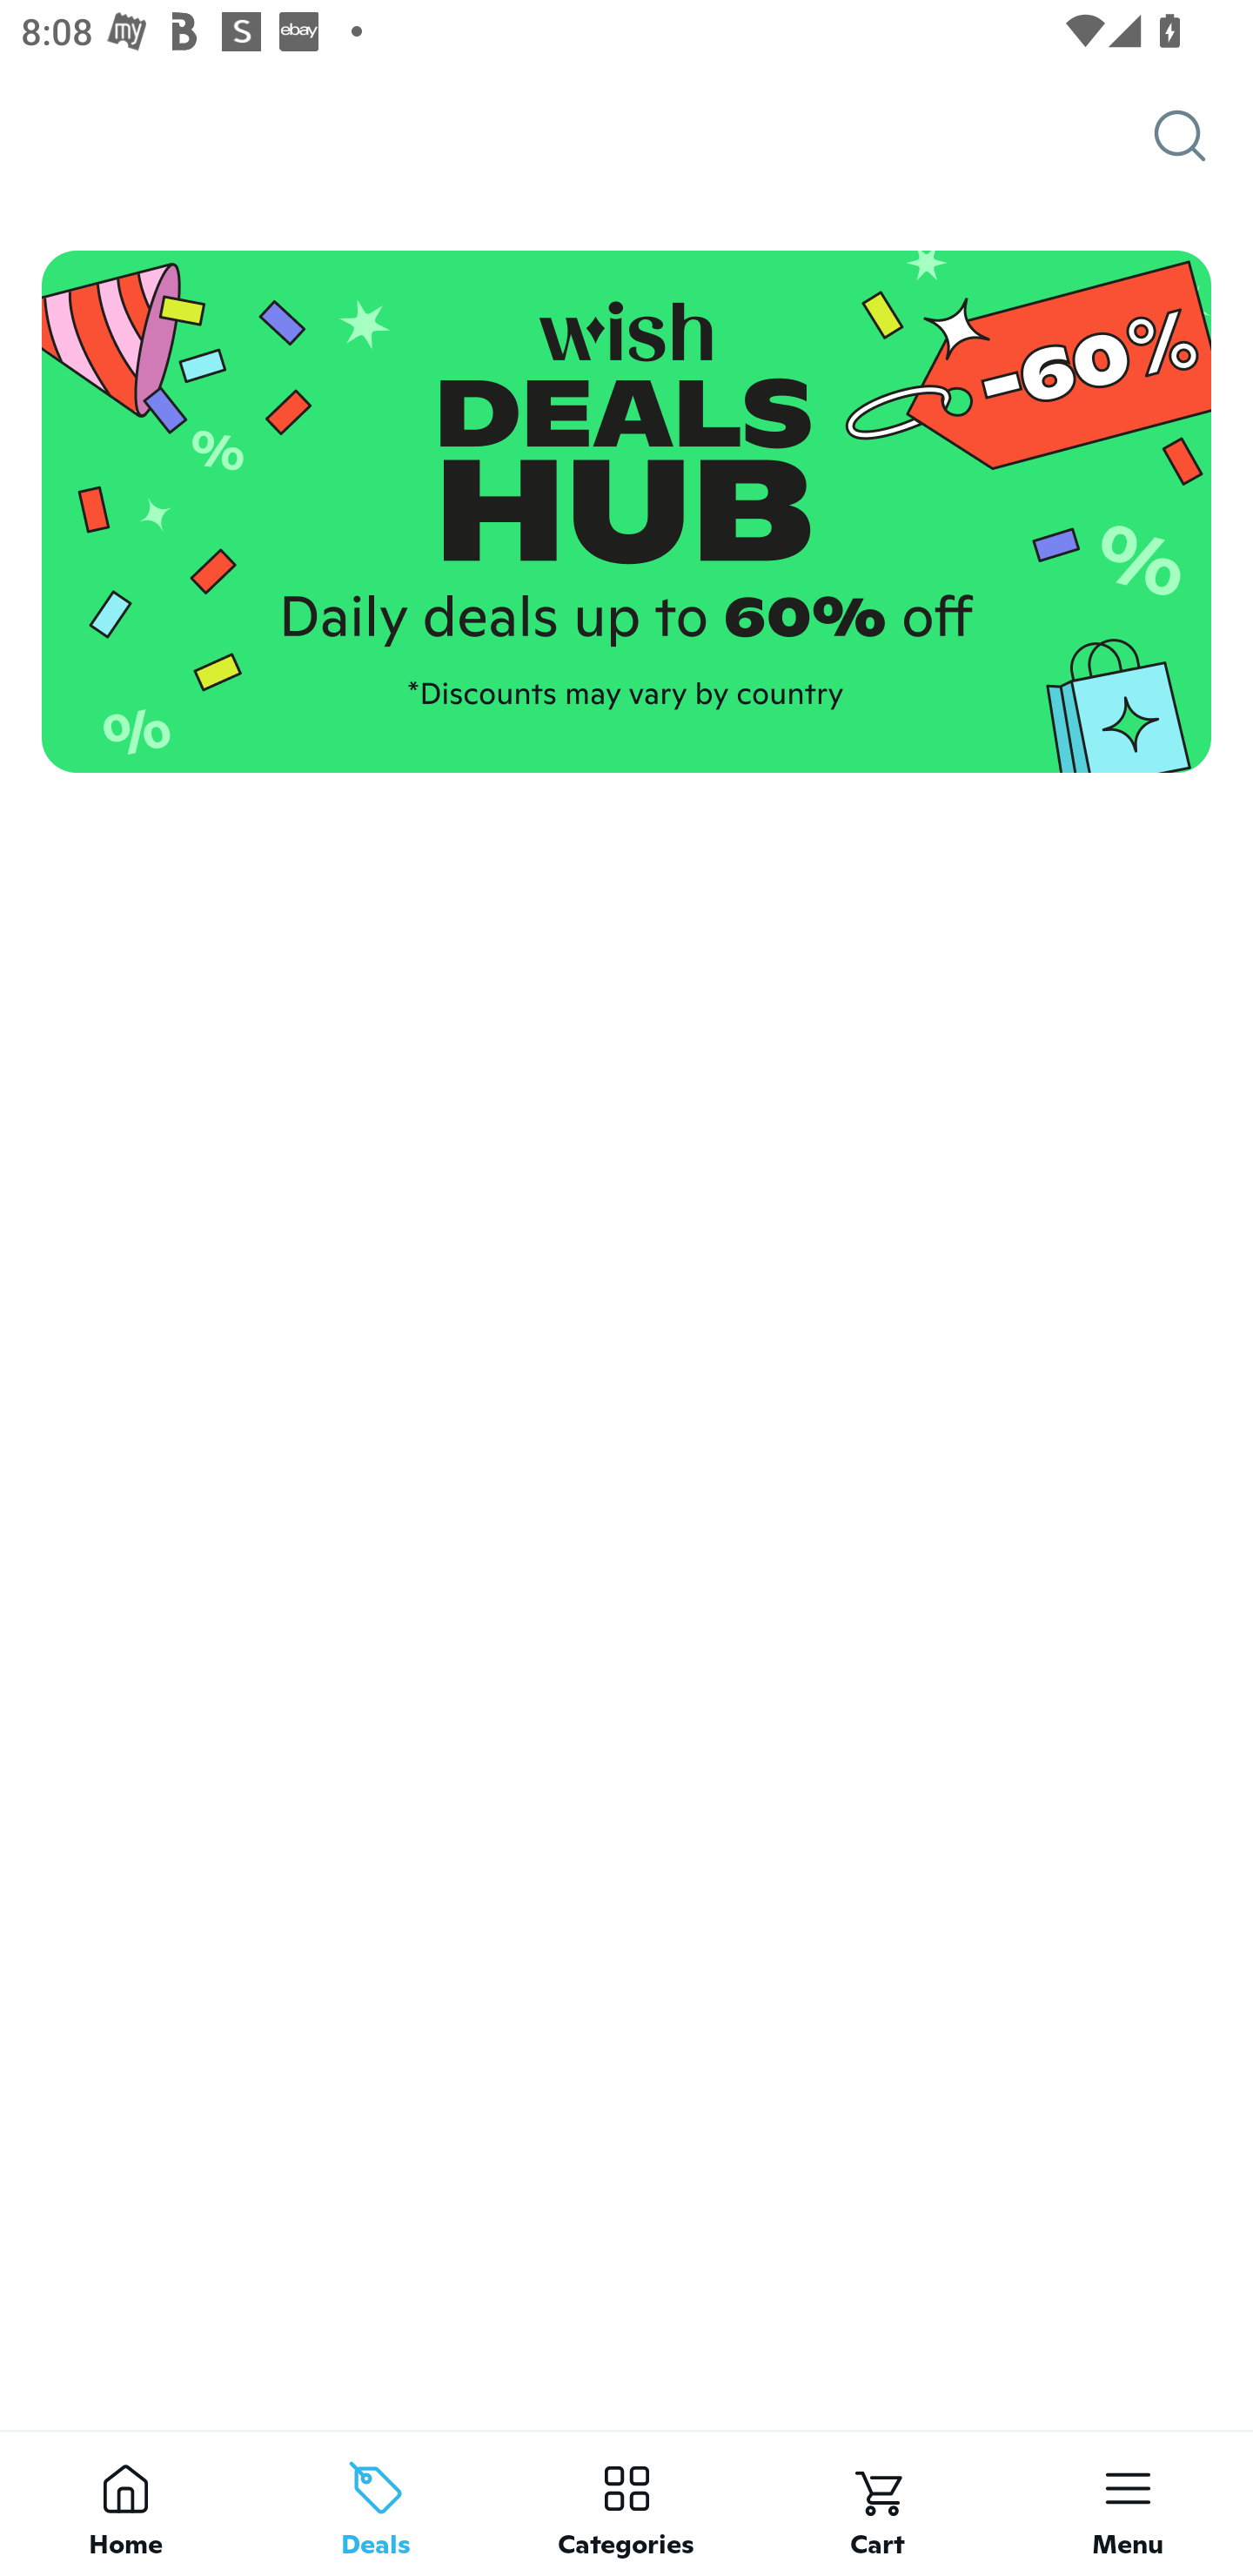 The image size is (1253, 2576). Describe the element at coordinates (1128, 2503) in the screenshot. I see `Menu` at that location.